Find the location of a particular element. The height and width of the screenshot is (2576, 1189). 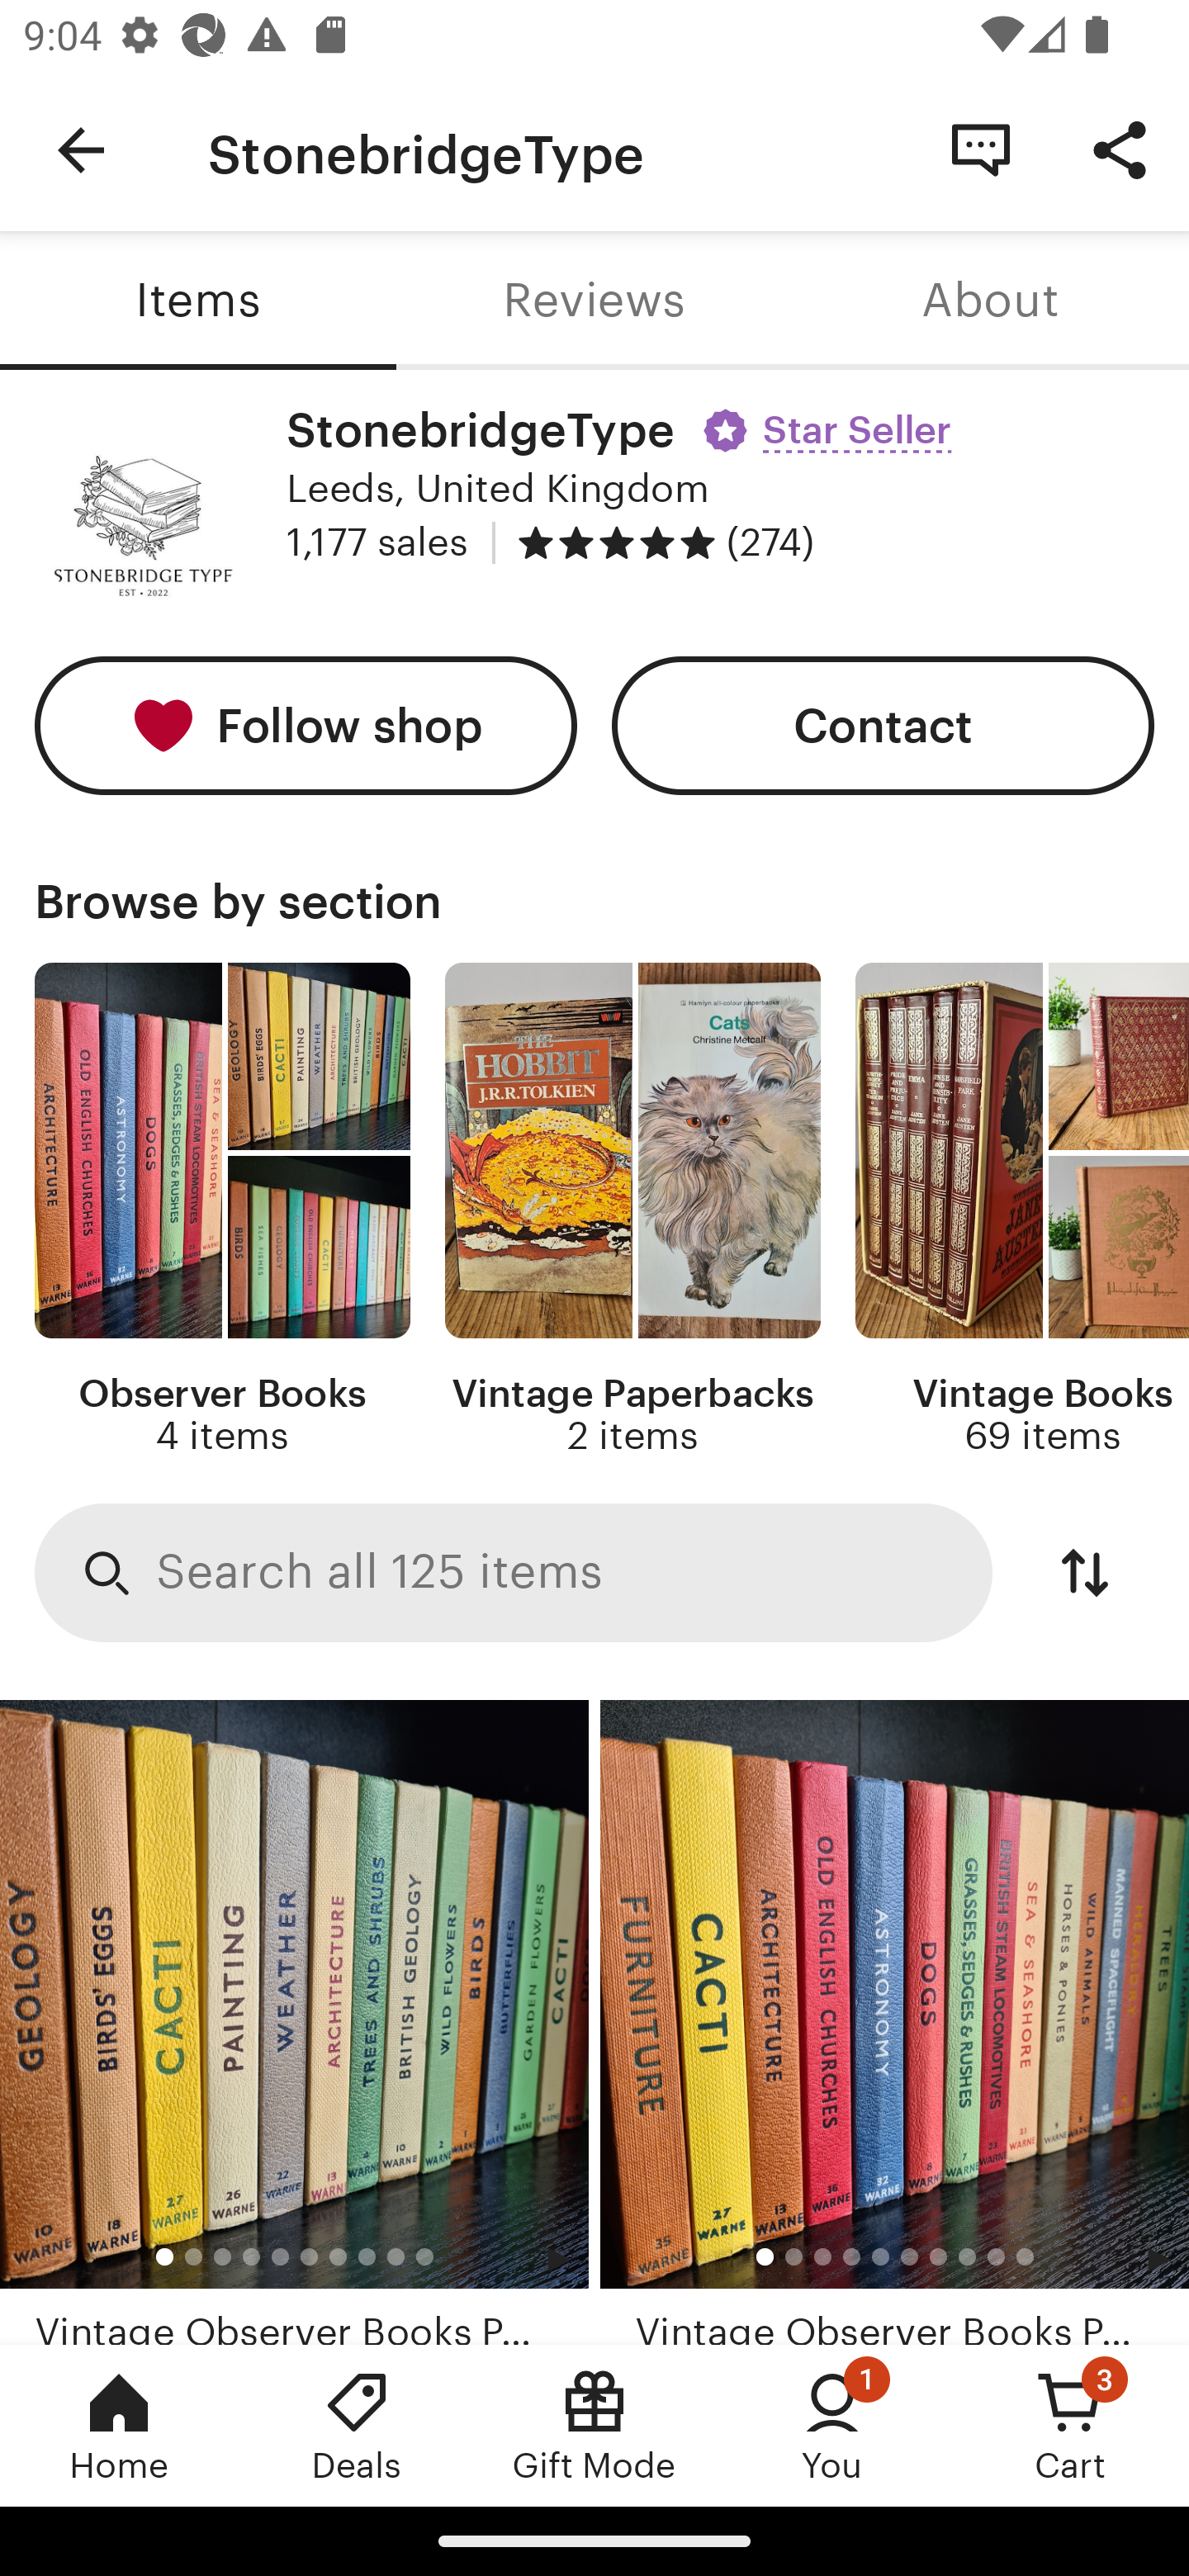

Contact is located at coordinates (883, 727).